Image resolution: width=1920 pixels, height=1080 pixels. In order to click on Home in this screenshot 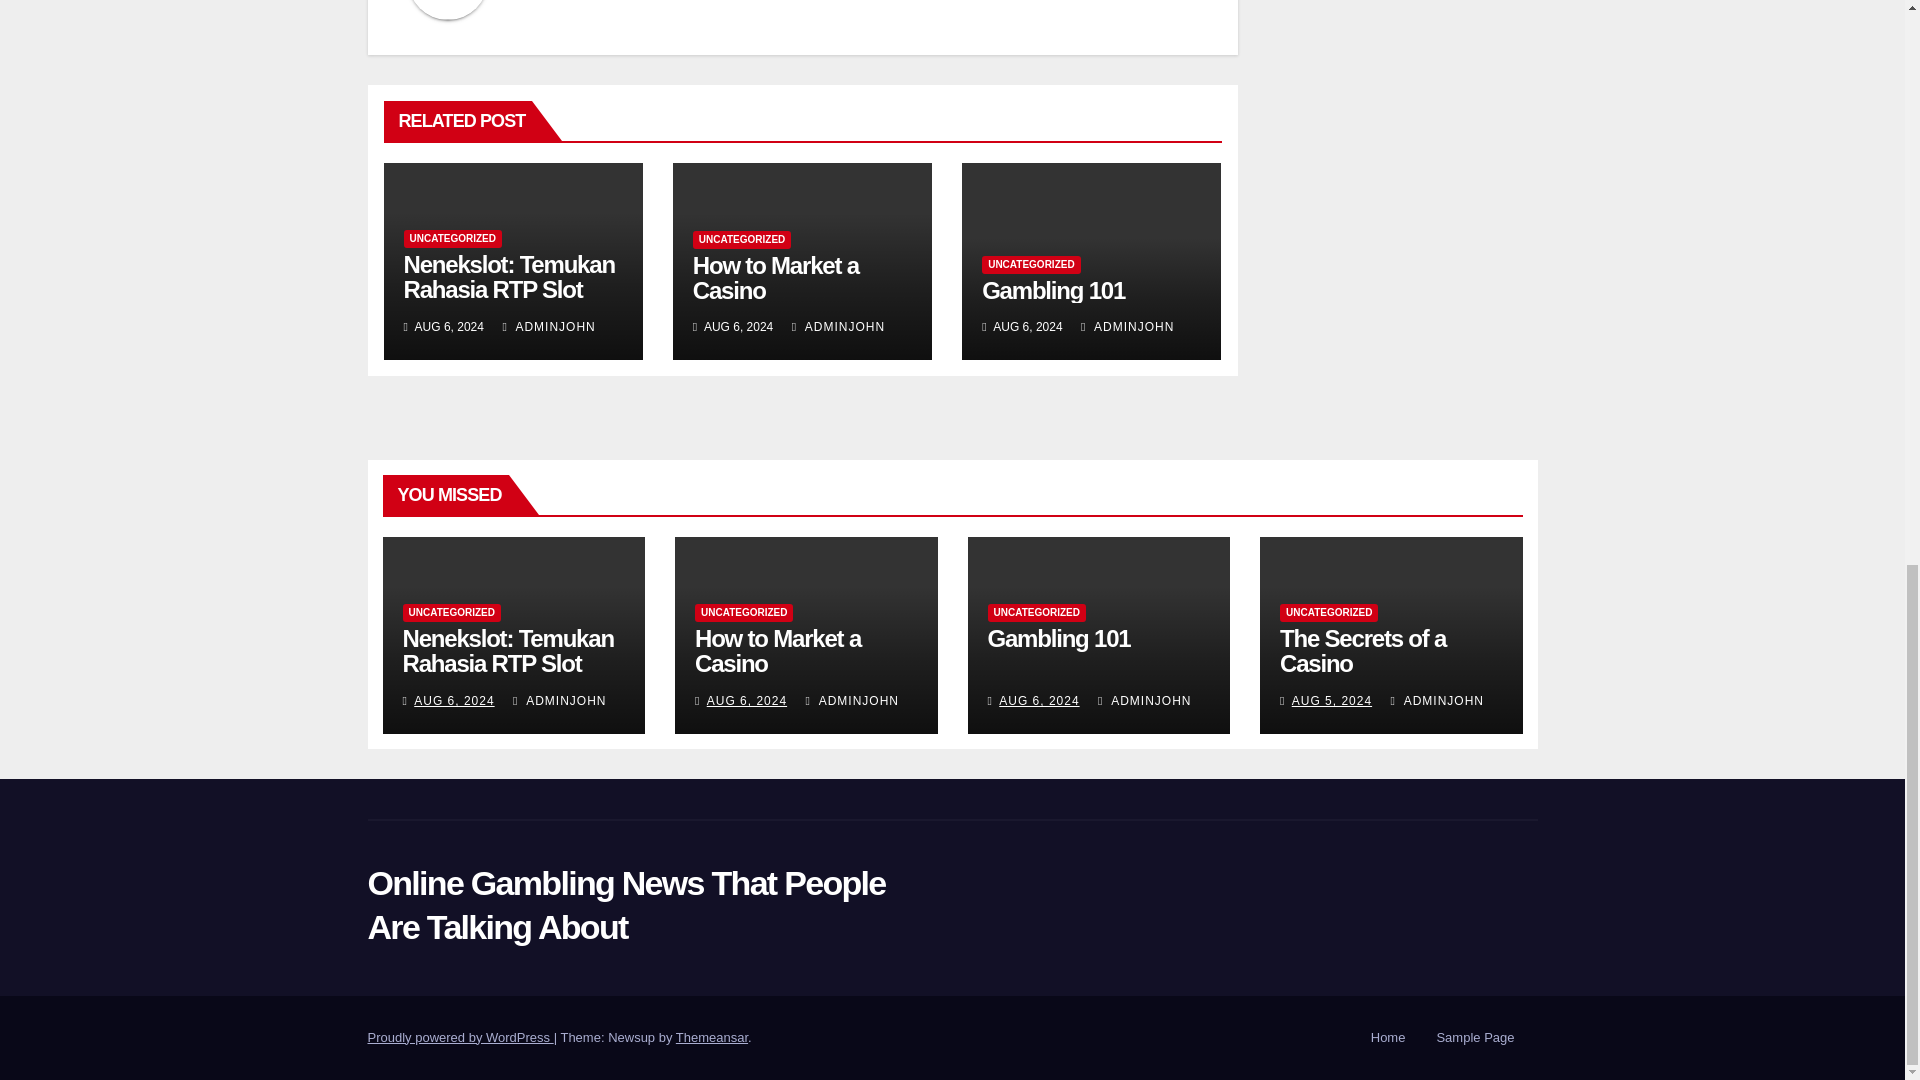, I will do `click(1388, 1038)`.